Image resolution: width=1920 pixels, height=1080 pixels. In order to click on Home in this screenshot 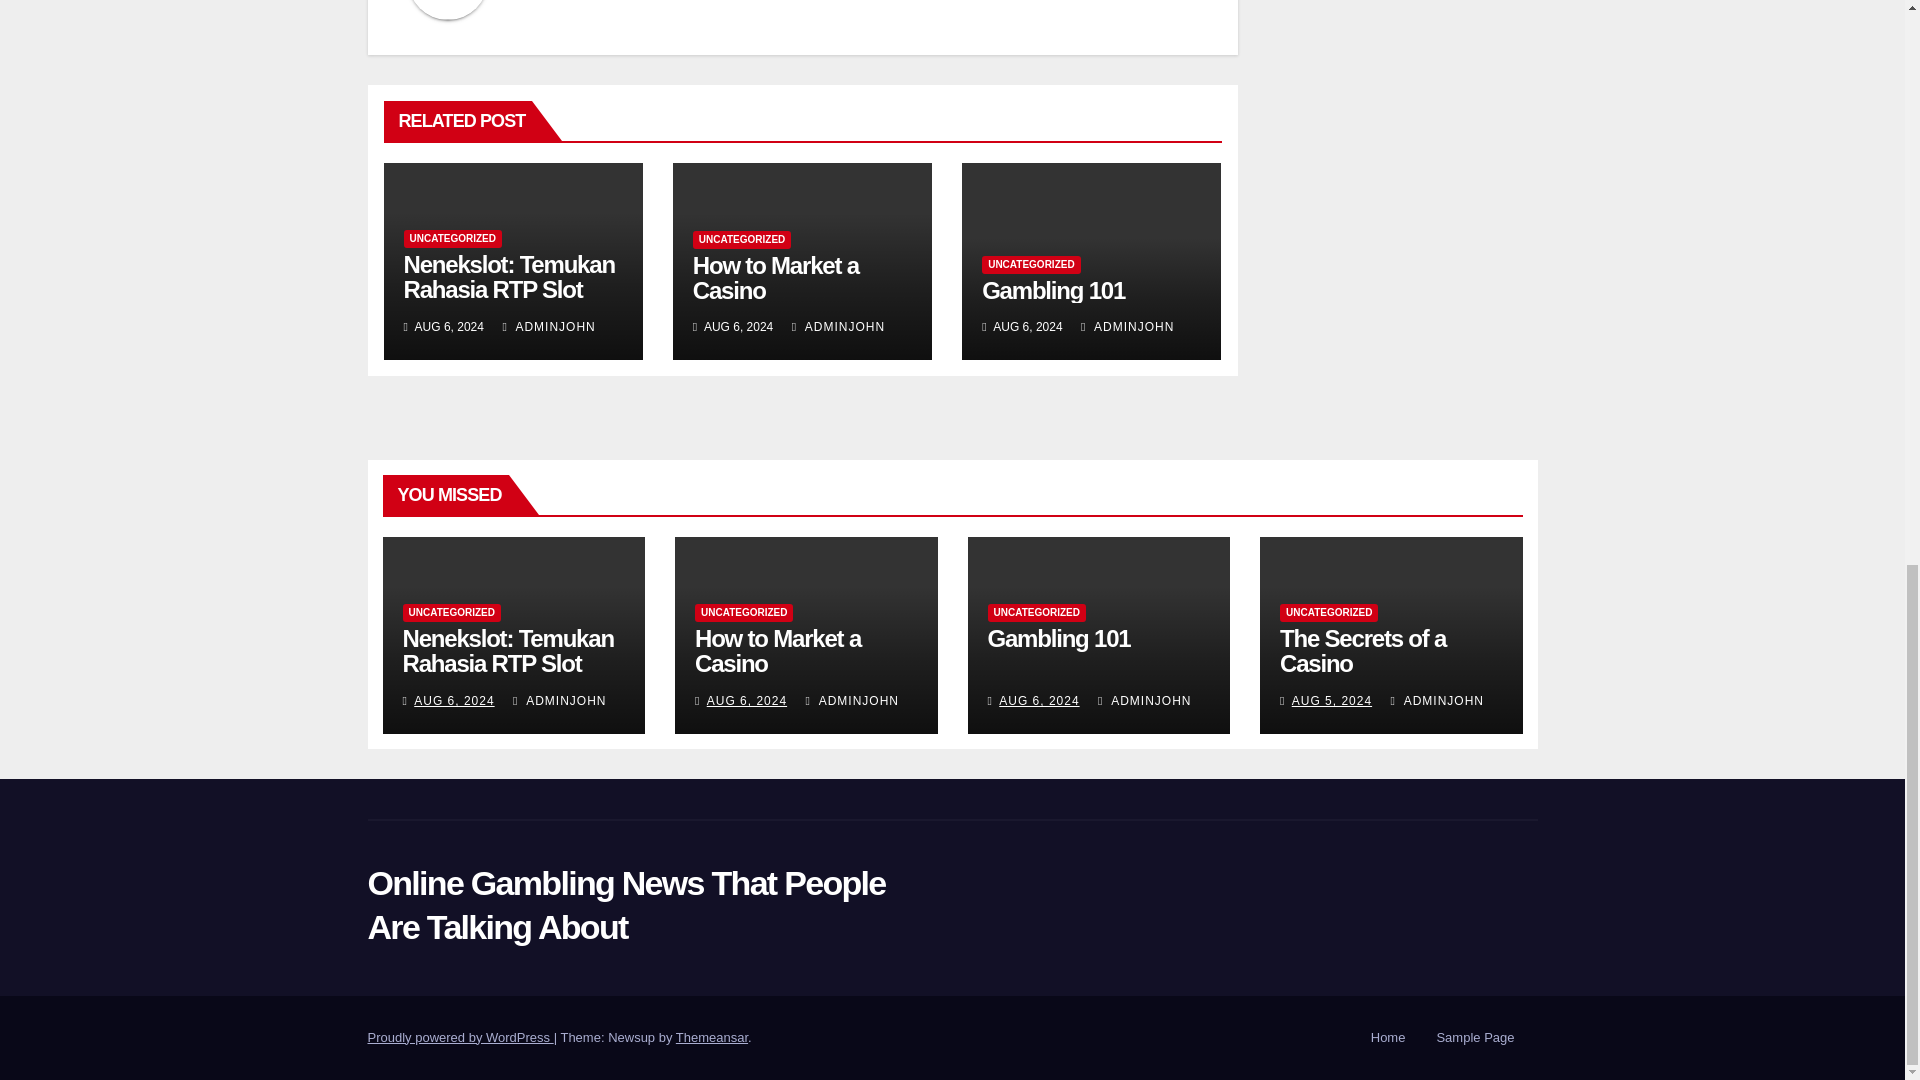, I will do `click(1388, 1038)`.